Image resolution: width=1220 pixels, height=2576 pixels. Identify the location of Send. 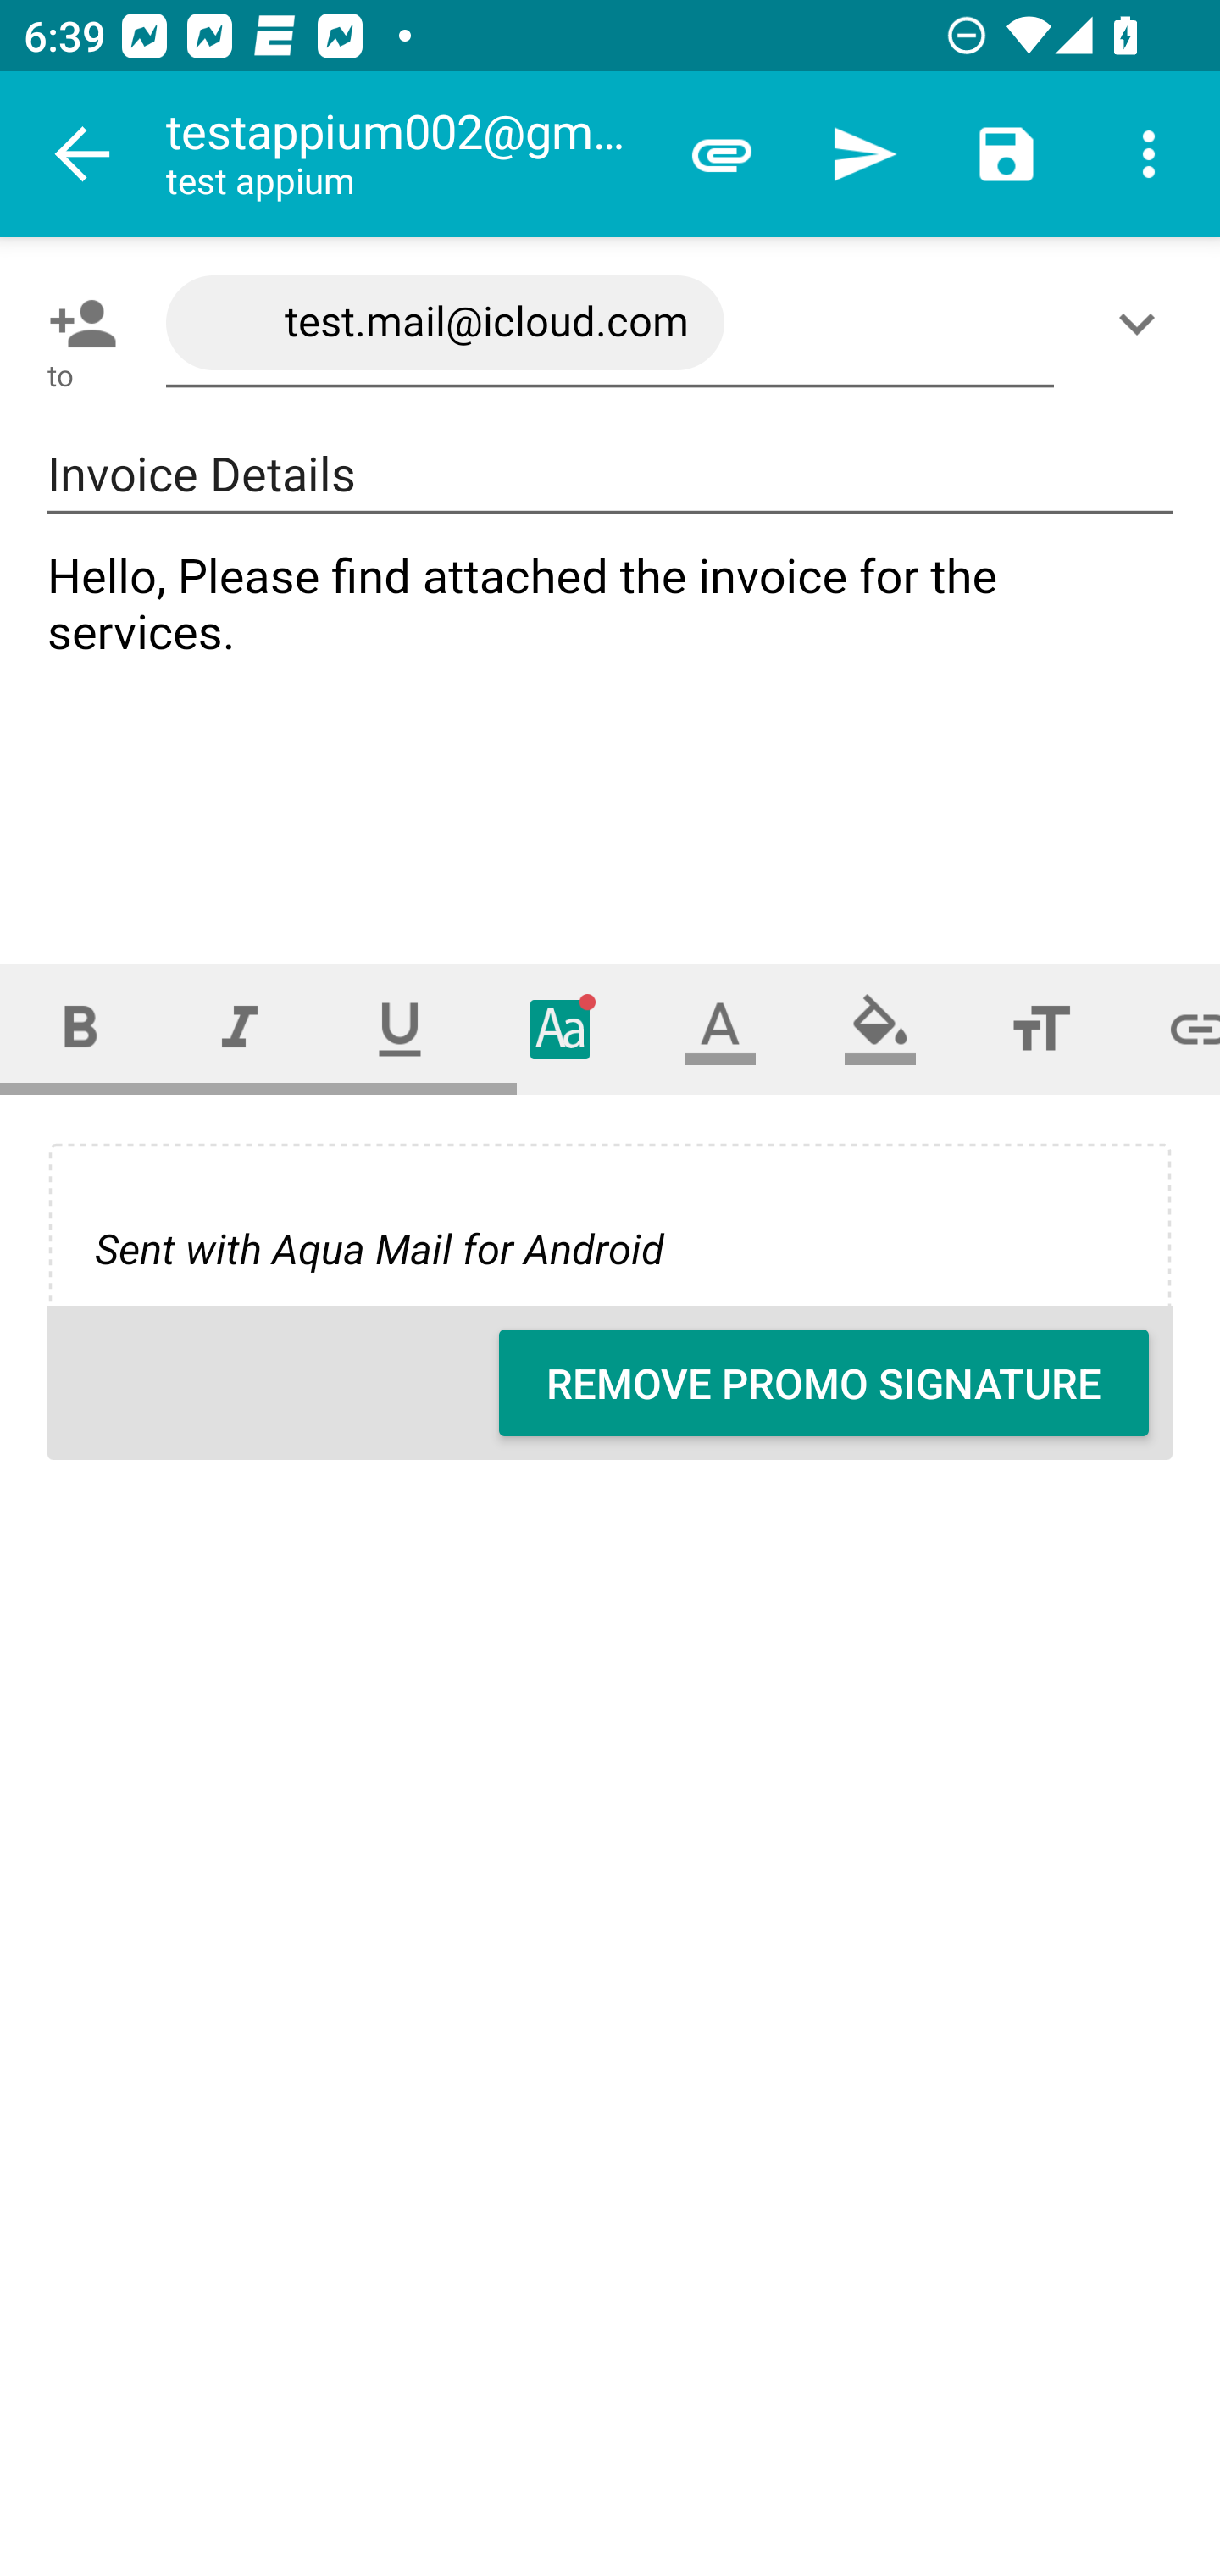
(864, 154).